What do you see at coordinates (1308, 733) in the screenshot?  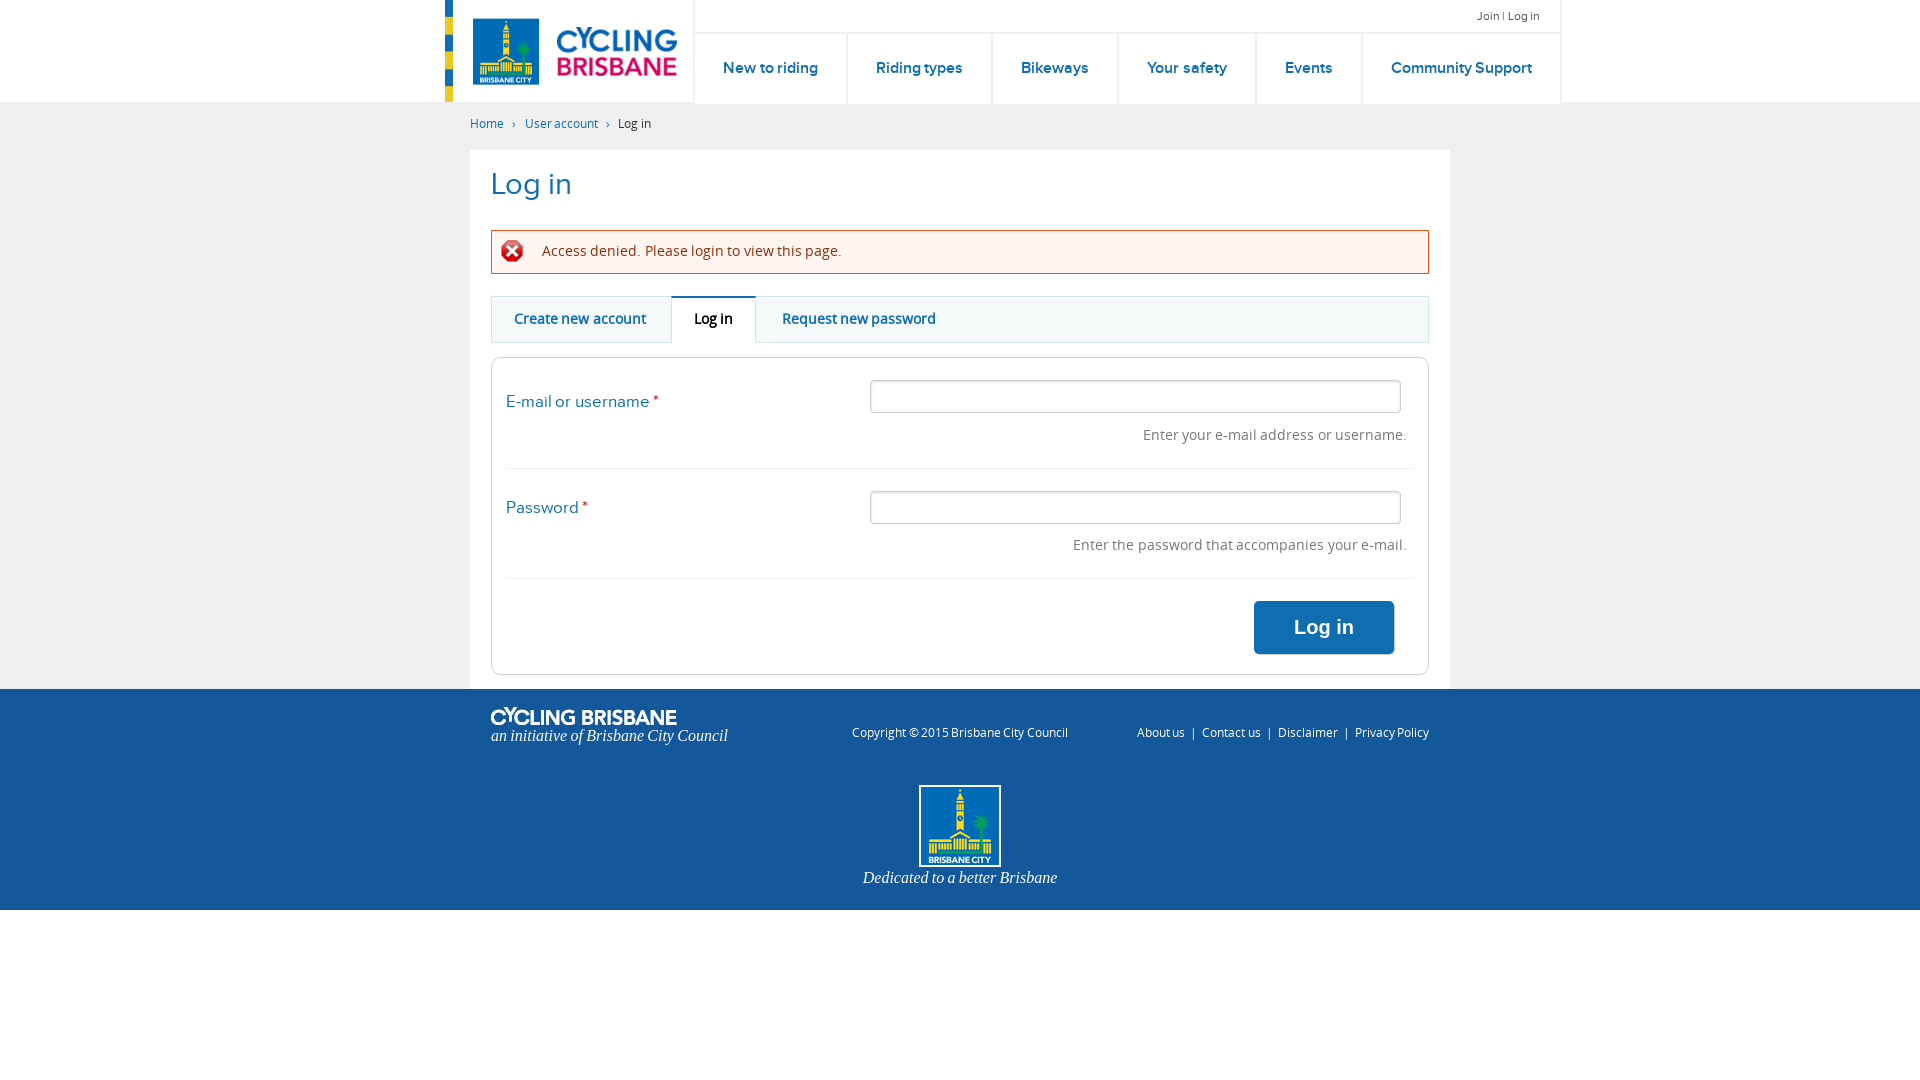 I see `Disclaimer` at bounding box center [1308, 733].